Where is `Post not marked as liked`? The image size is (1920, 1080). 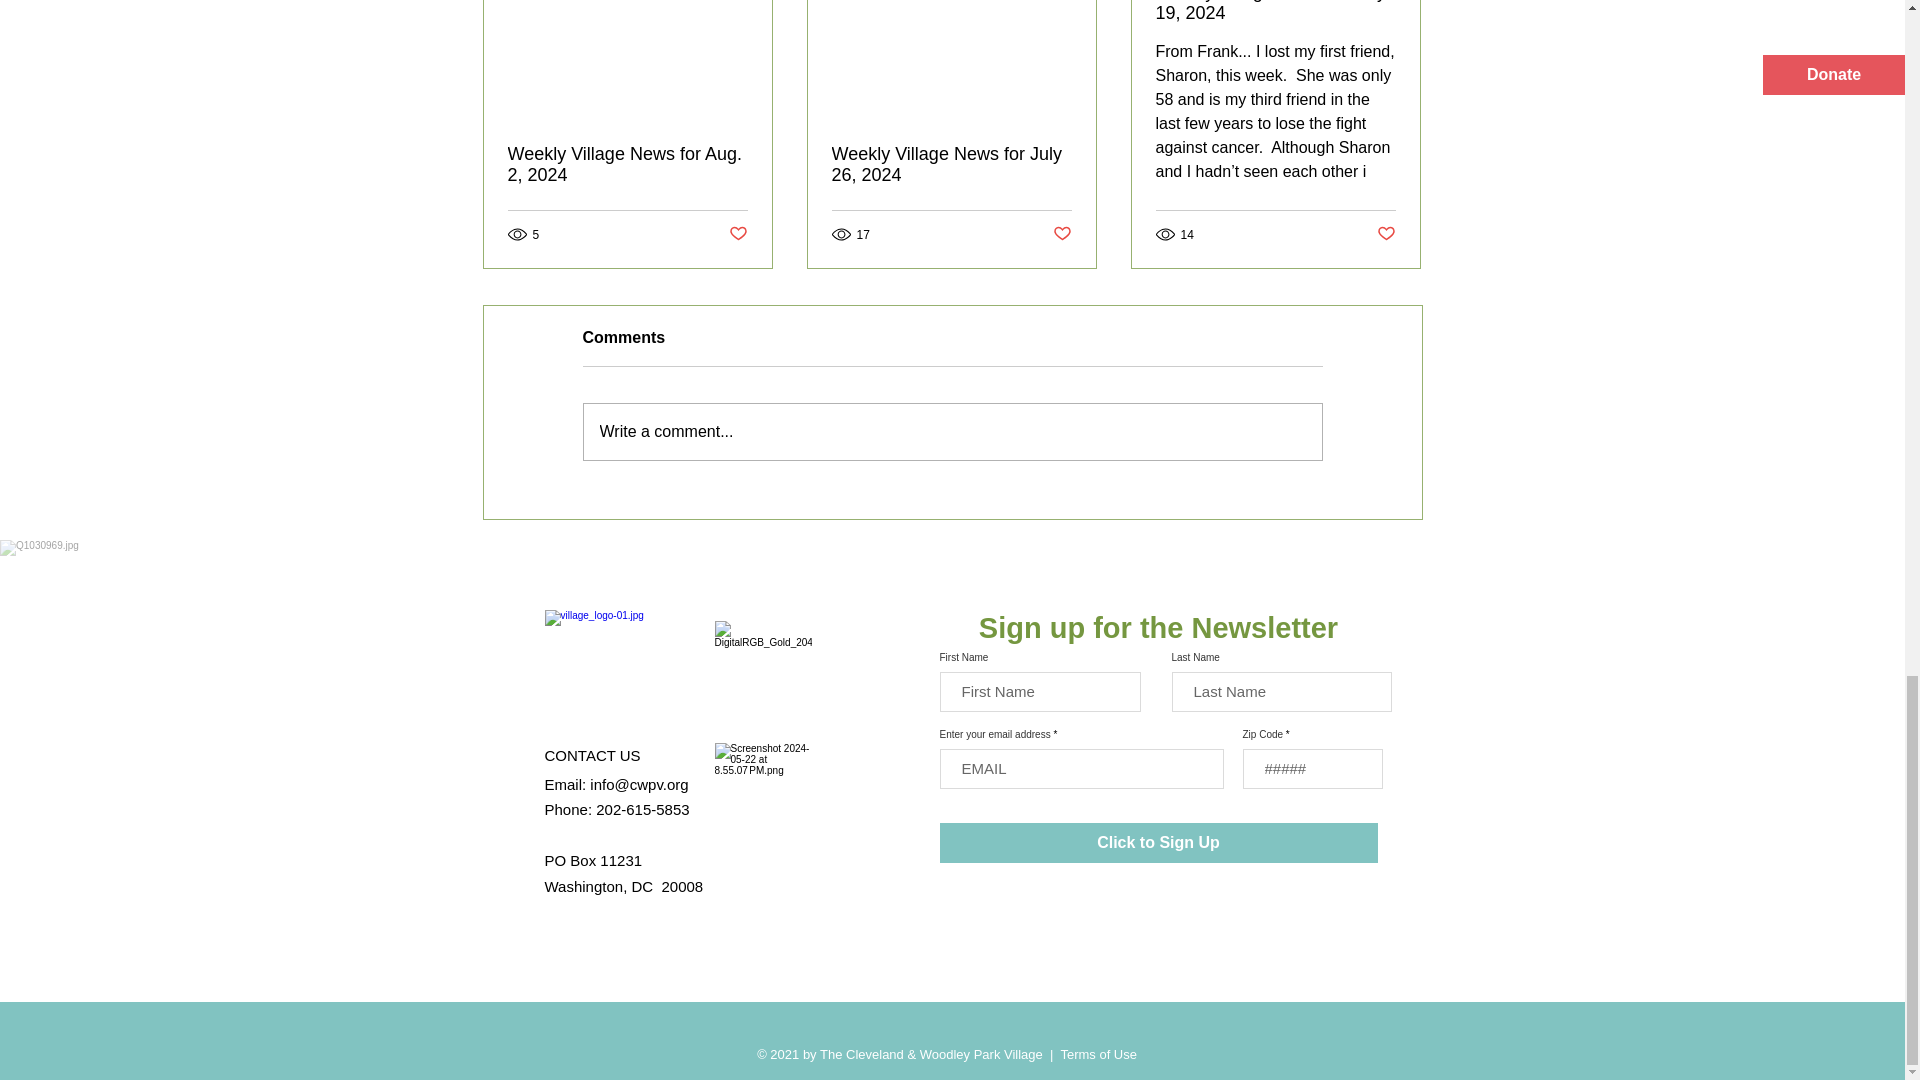
Post not marked as liked is located at coordinates (736, 234).